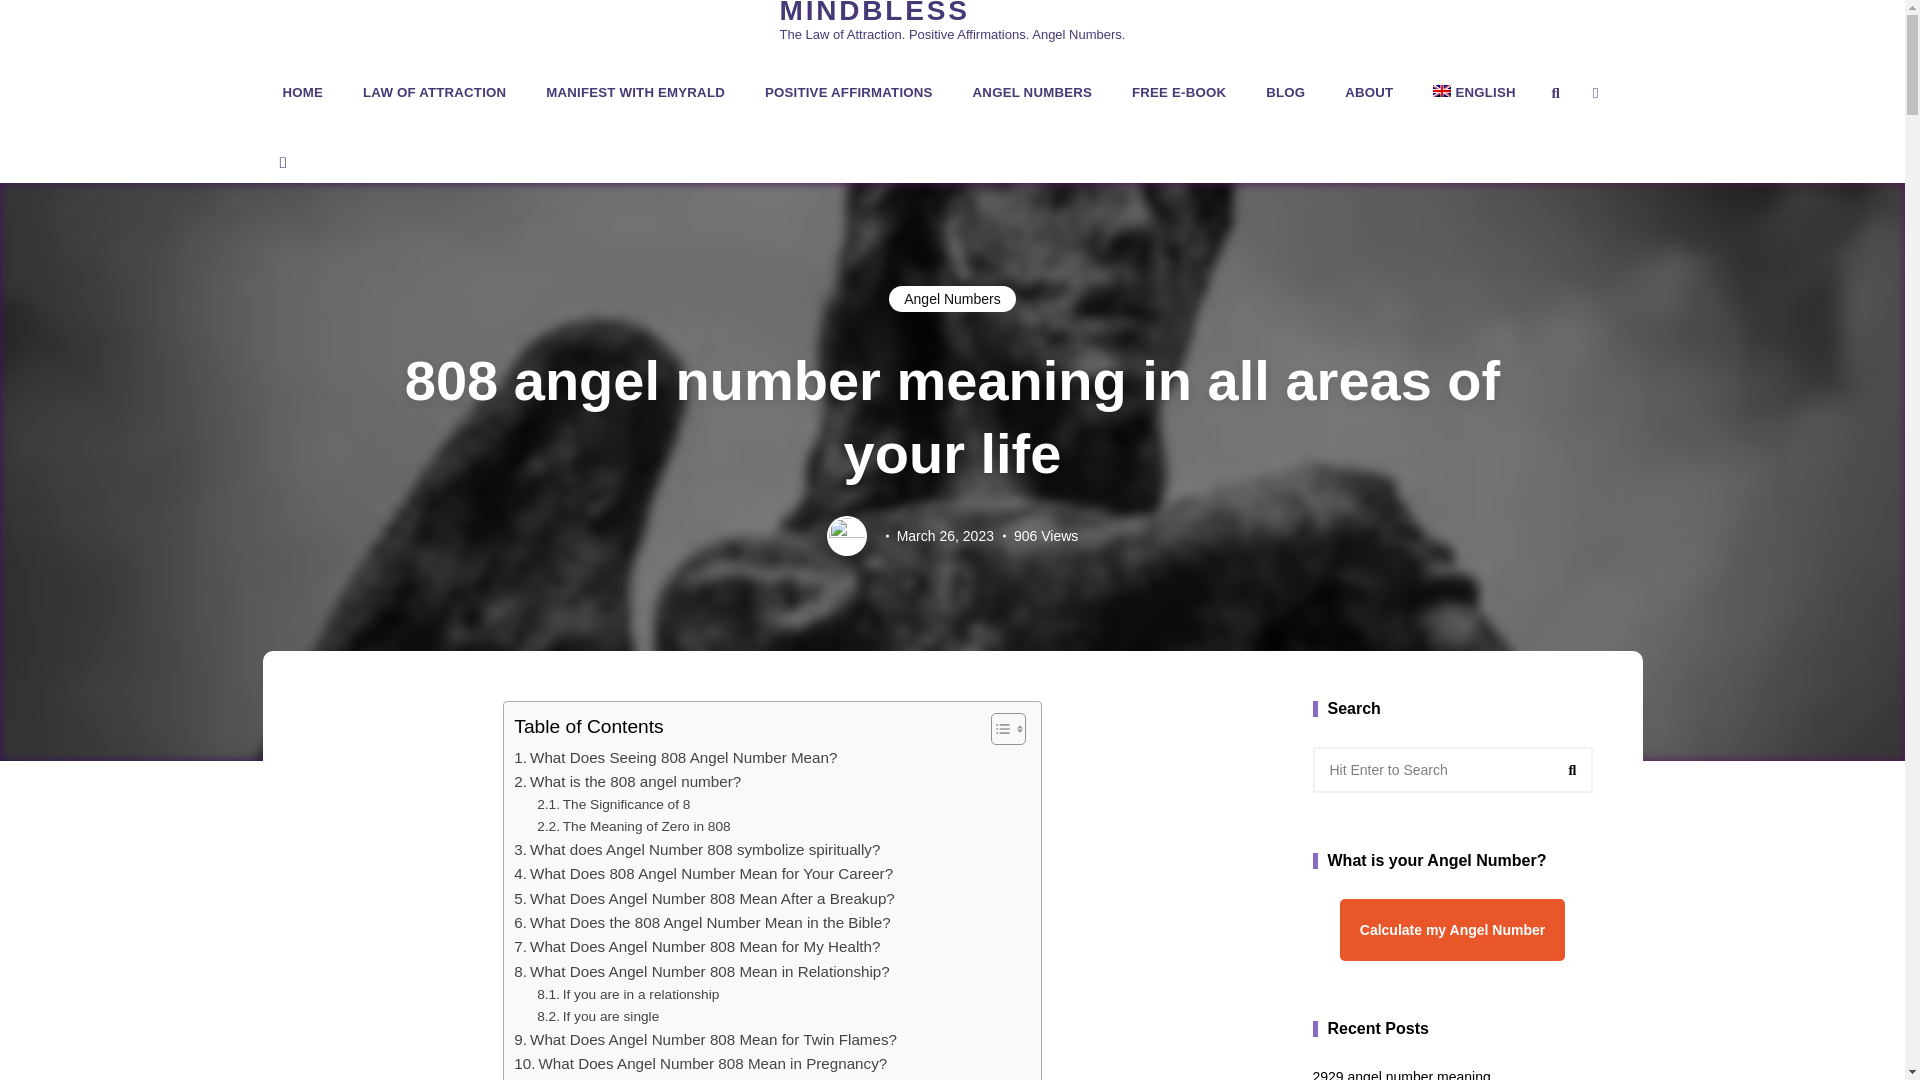 Image resolution: width=1920 pixels, height=1080 pixels. I want to click on MINDBLESS, so click(874, 14).